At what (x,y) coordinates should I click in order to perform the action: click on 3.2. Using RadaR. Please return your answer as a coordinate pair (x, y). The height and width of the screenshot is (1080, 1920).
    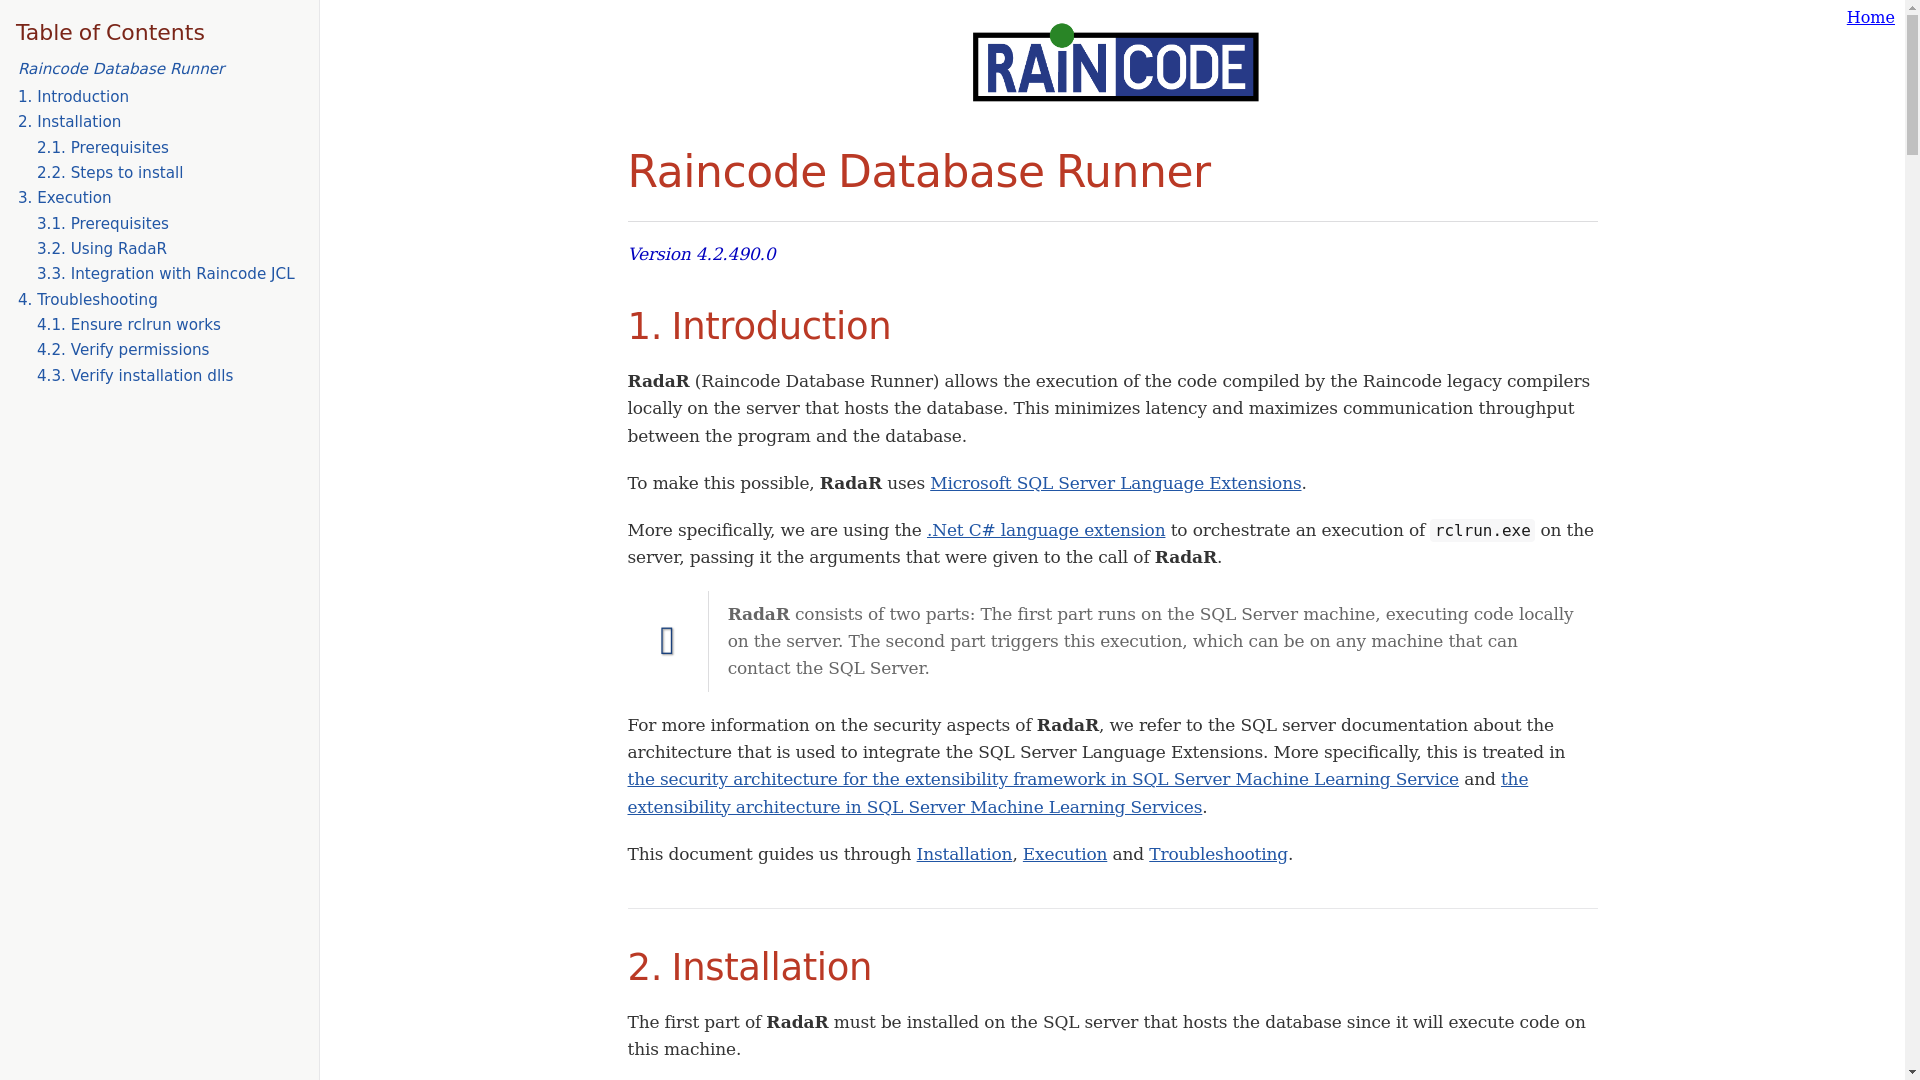
    Looking at the image, I should click on (102, 248).